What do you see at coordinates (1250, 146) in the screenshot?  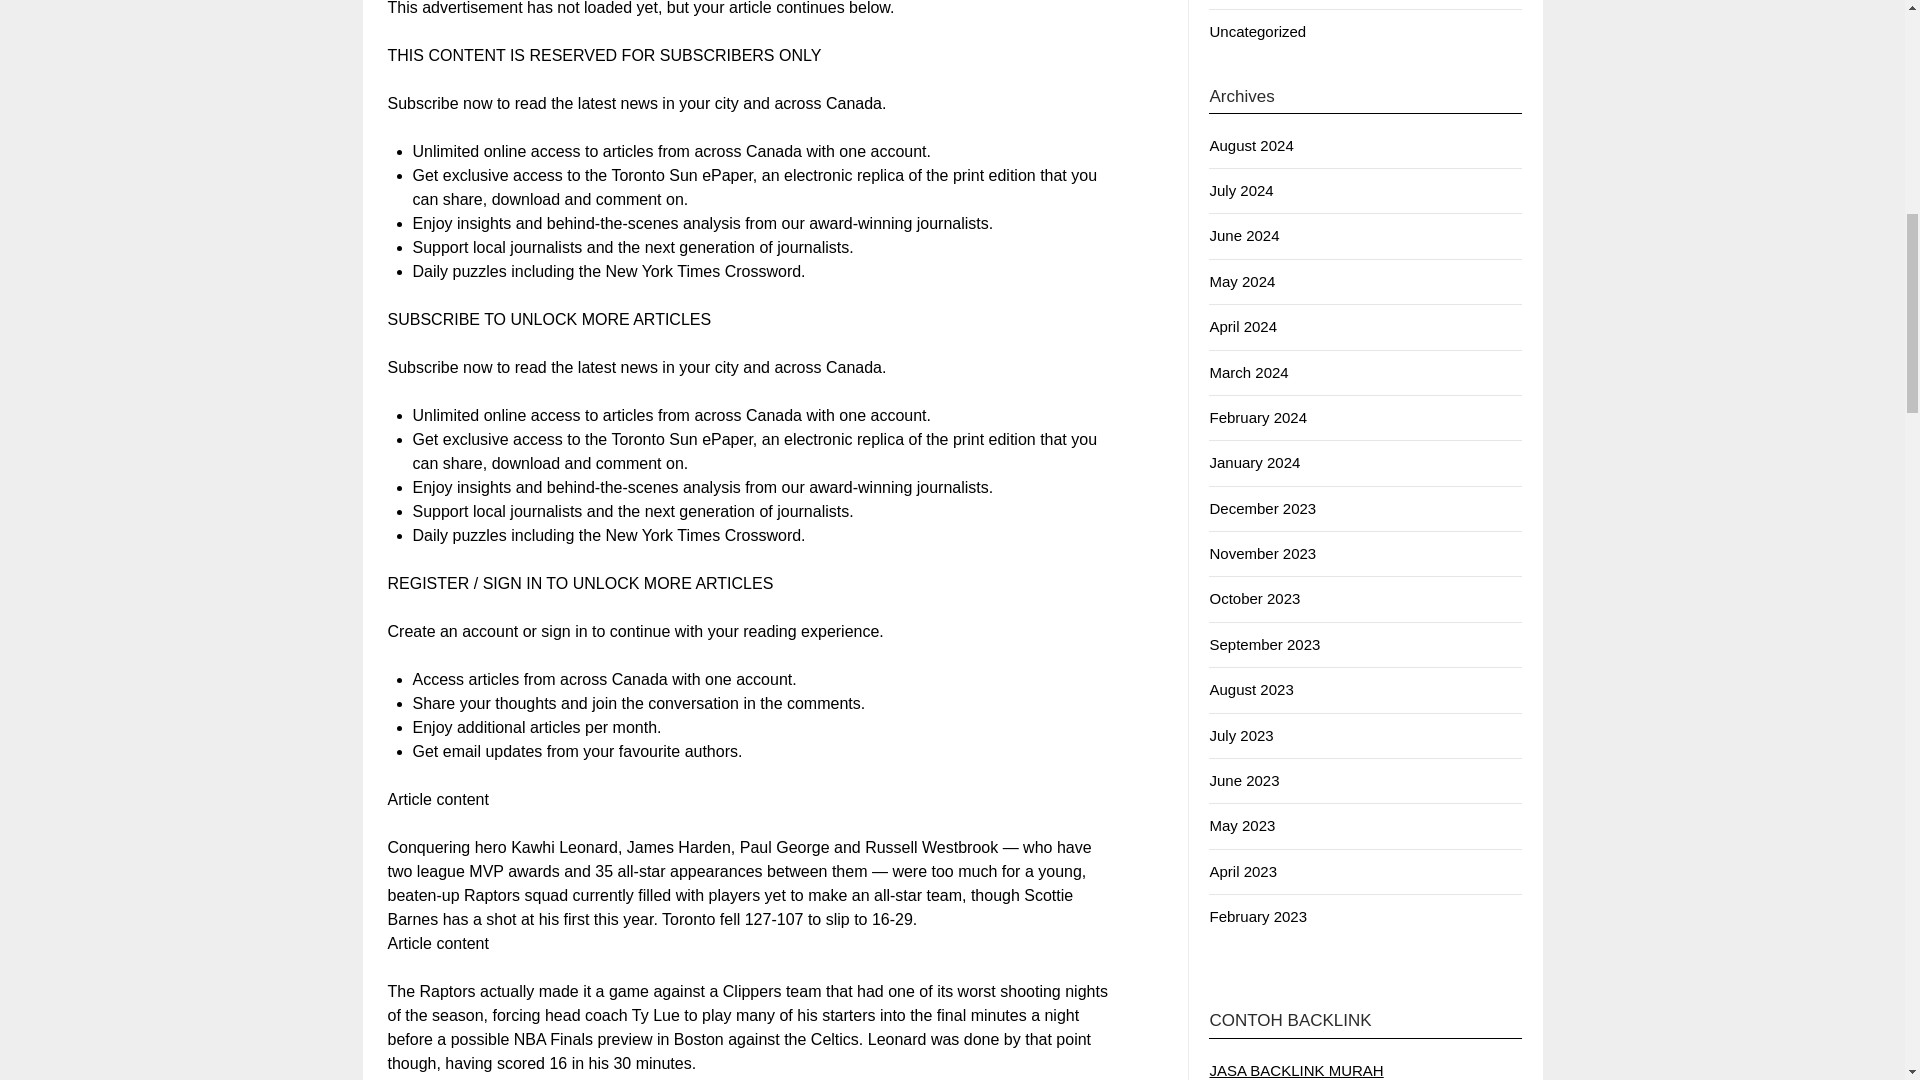 I see `August 2024` at bounding box center [1250, 146].